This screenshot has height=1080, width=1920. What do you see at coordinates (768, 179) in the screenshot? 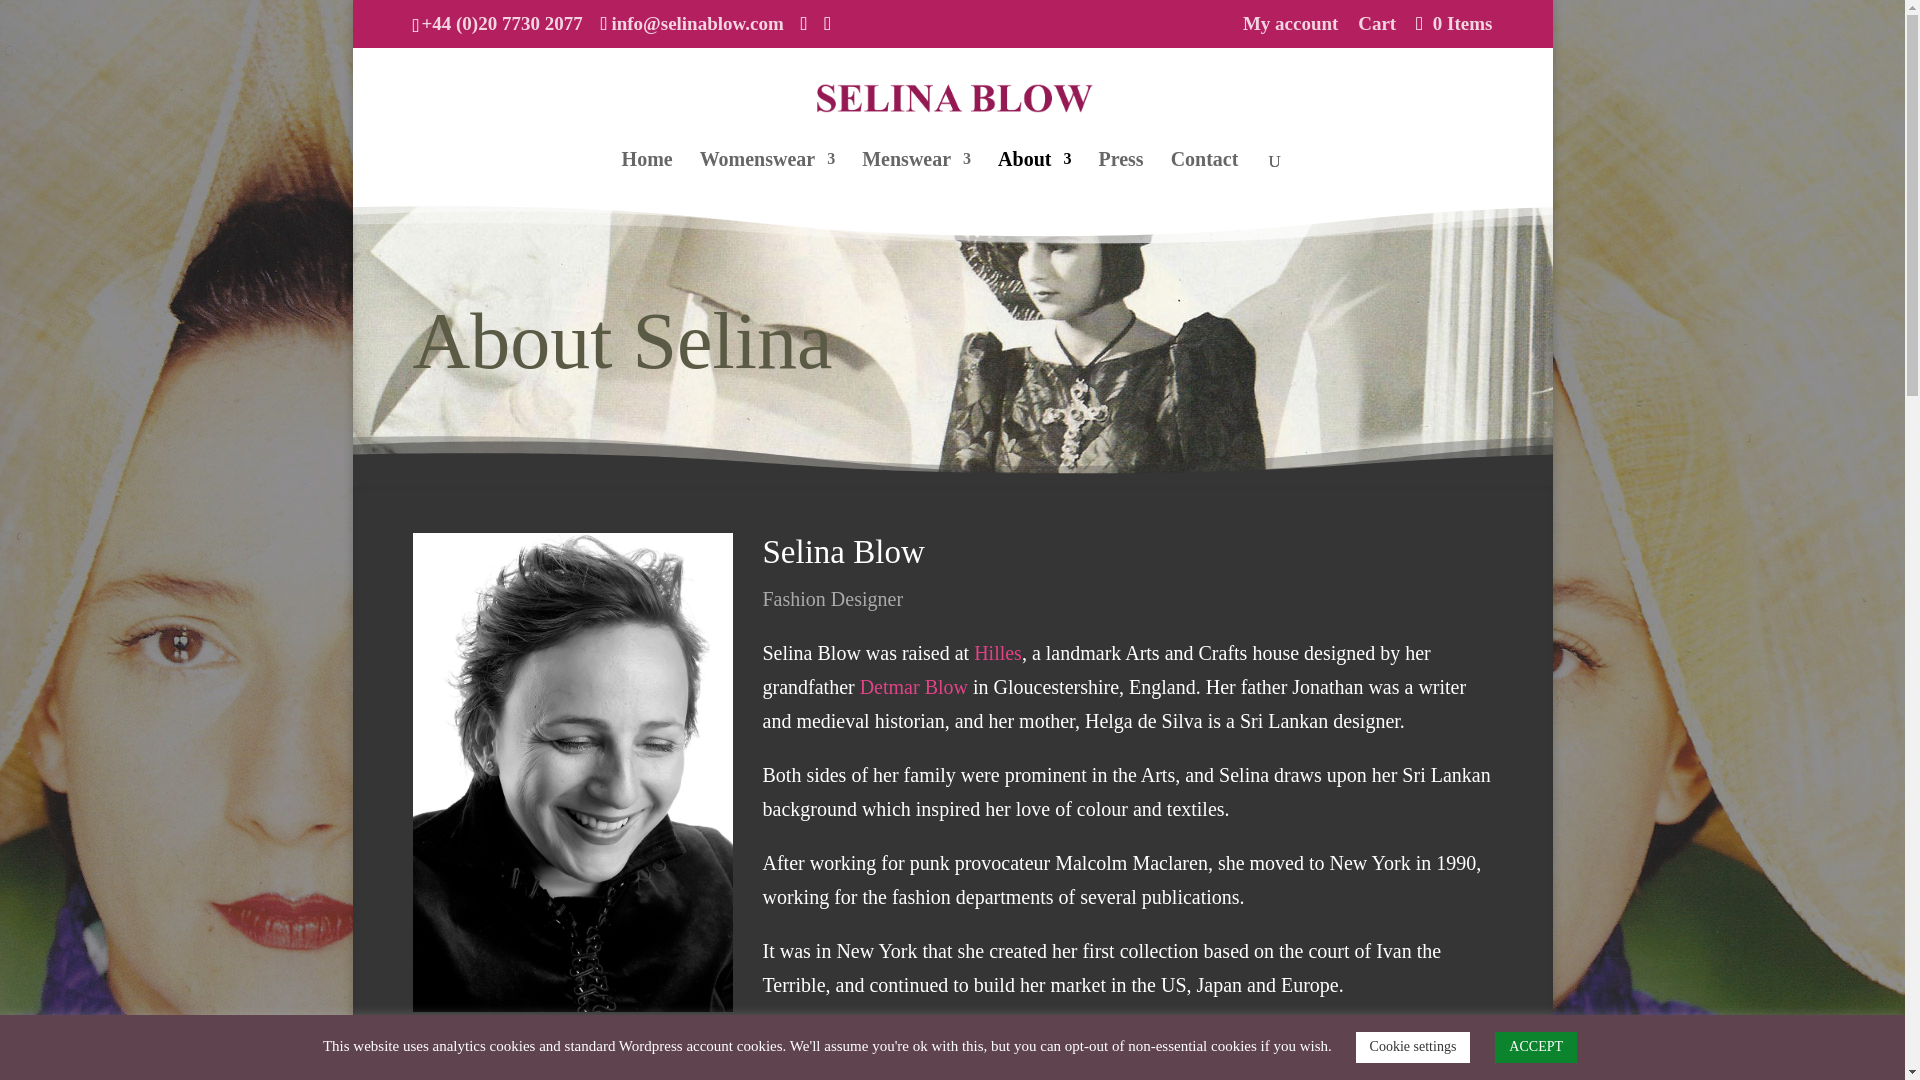
I see `Womenswear` at bounding box center [768, 179].